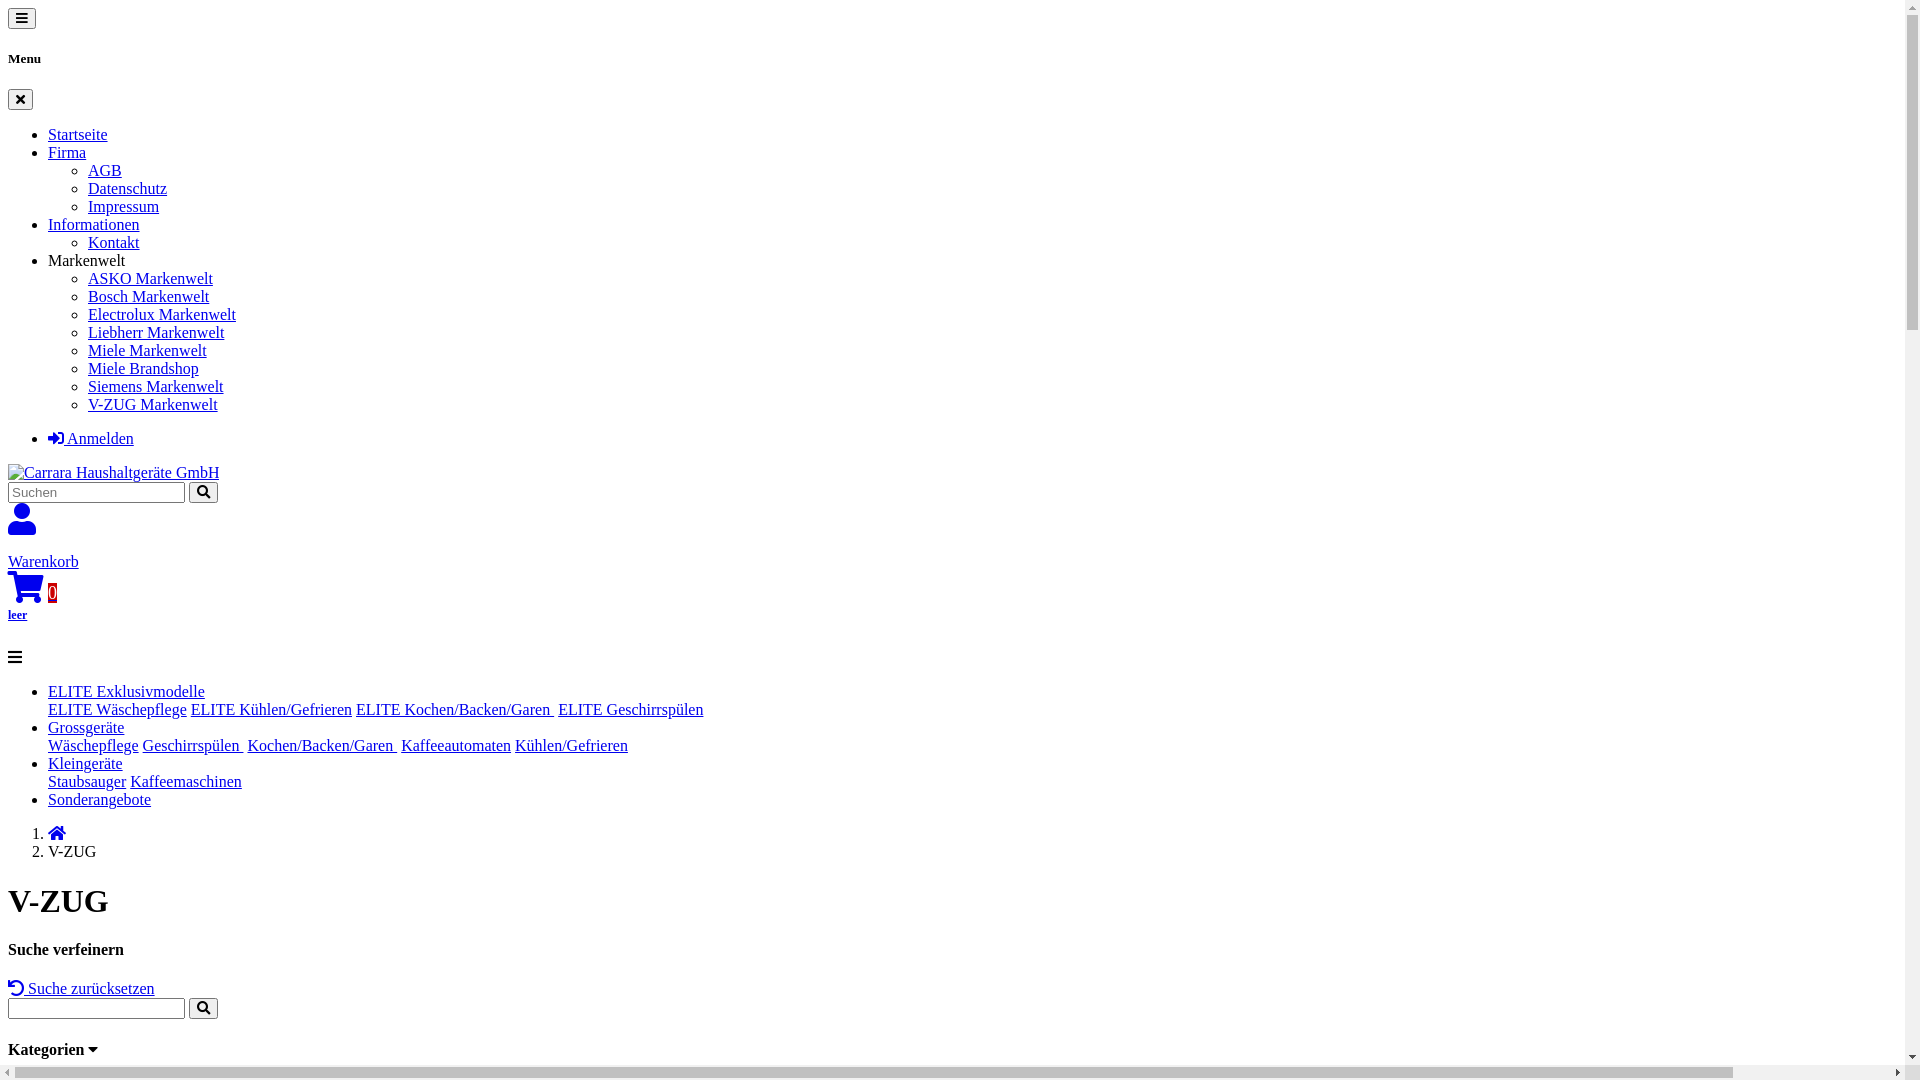 The width and height of the screenshot is (1920, 1080). Describe the element at coordinates (204, 492) in the screenshot. I see `Suche` at that location.